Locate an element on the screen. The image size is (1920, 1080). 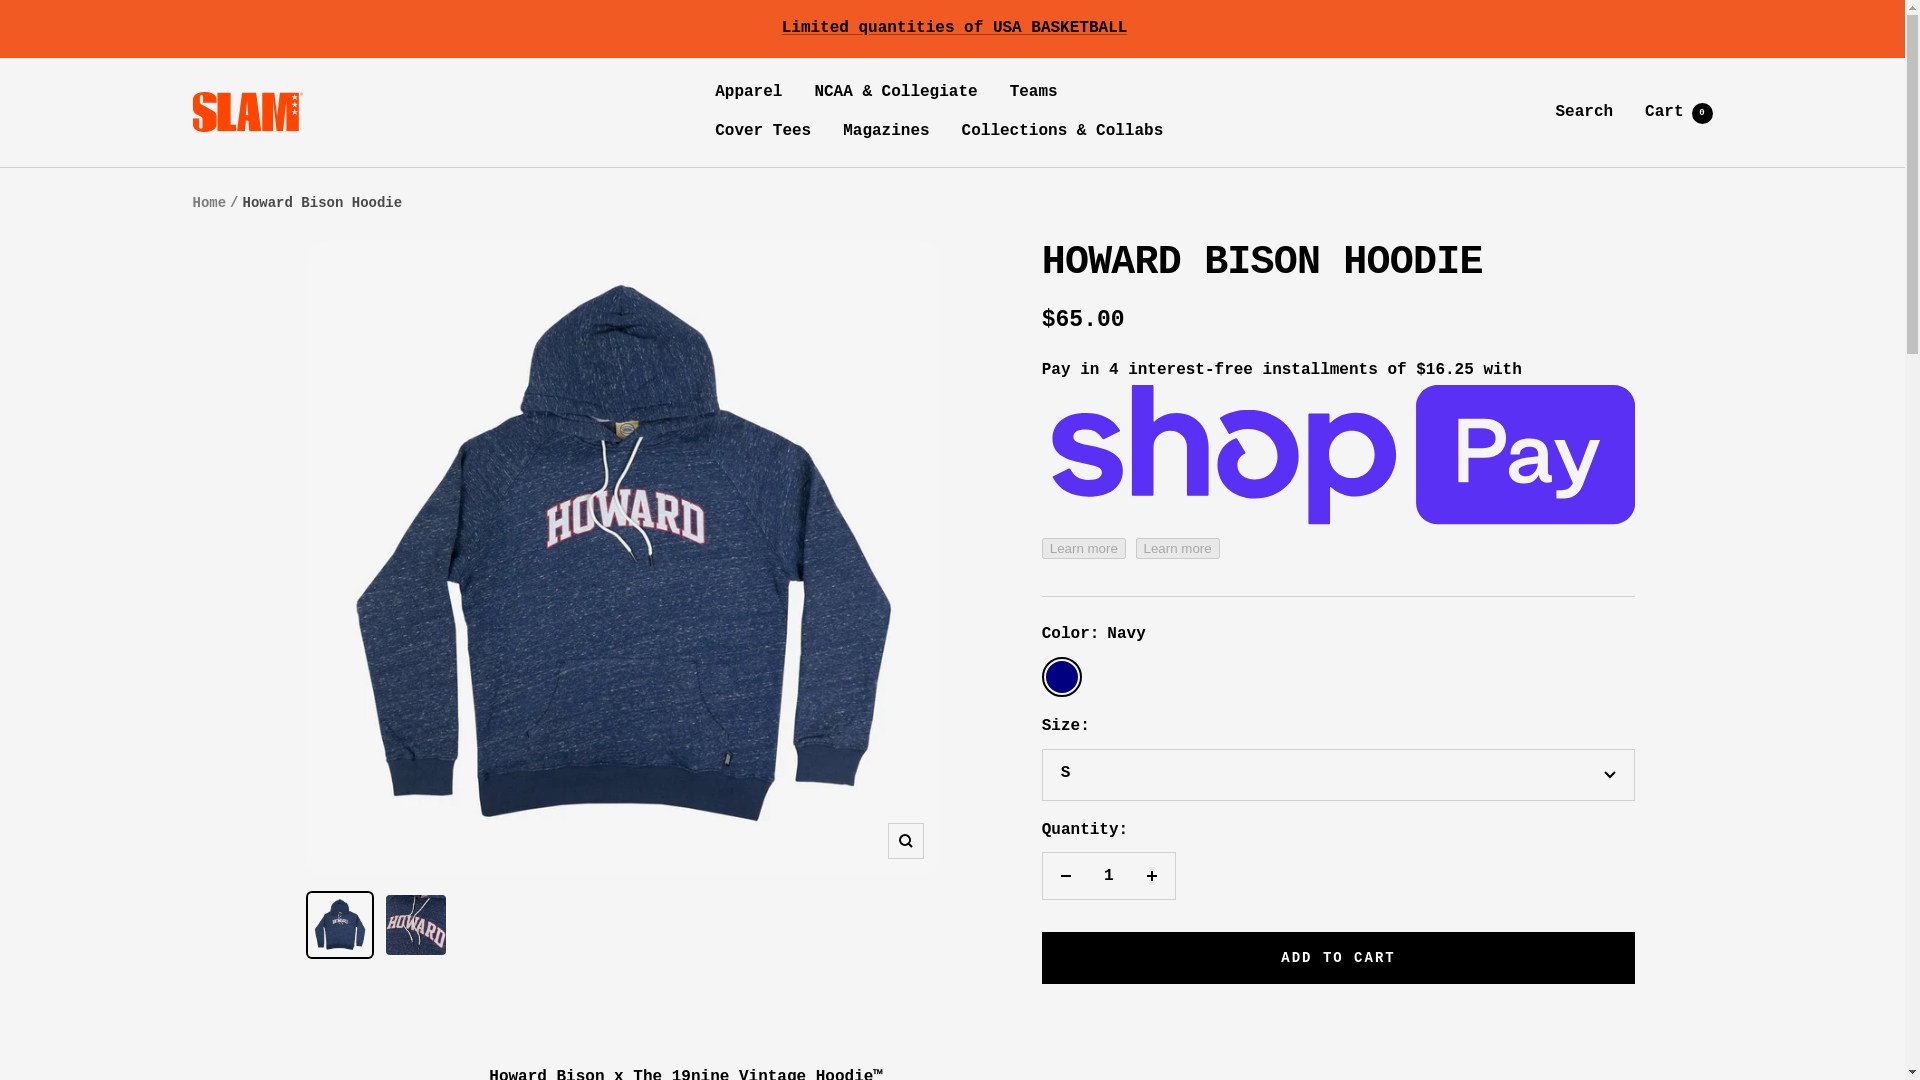
Decrease quantity is located at coordinates (1338, 958).